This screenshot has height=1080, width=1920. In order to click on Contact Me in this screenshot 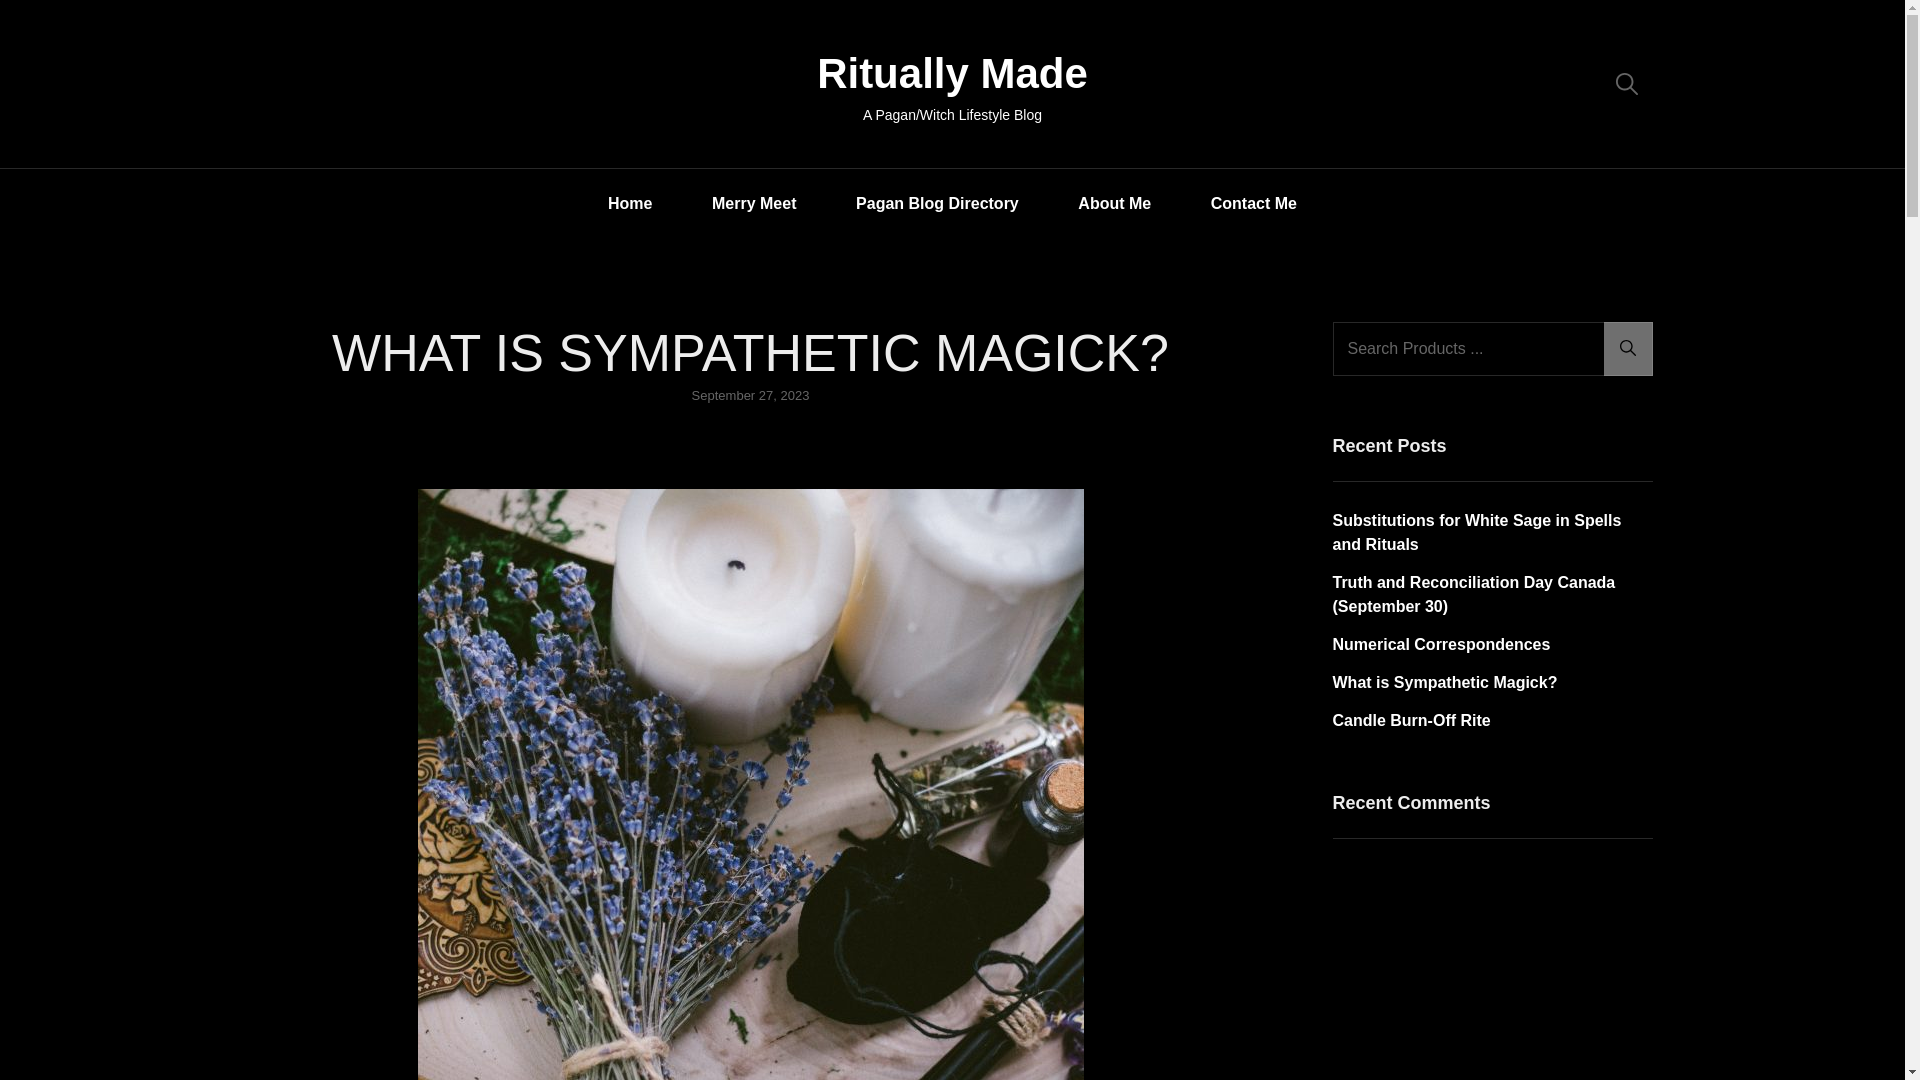, I will do `click(1254, 202)`.